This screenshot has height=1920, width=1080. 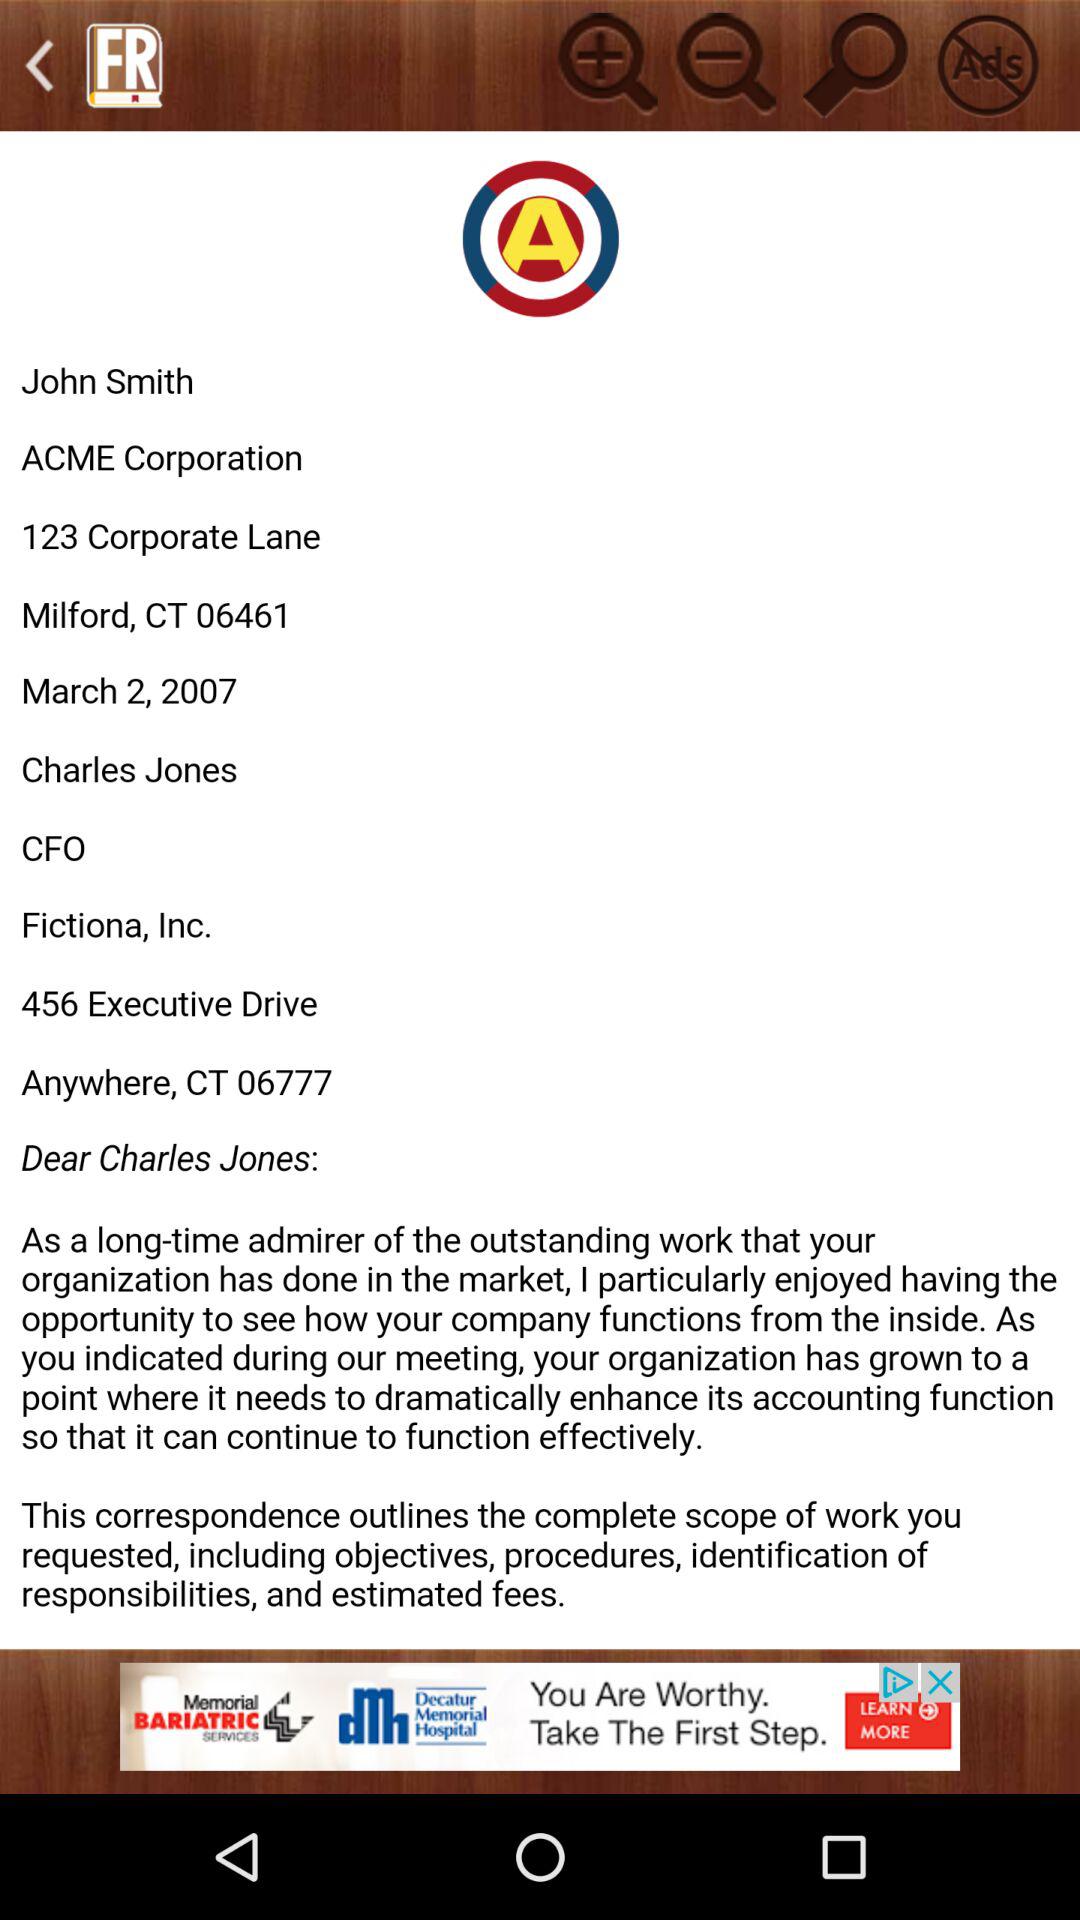 What do you see at coordinates (856, 64) in the screenshot?
I see `switch to search` at bounding box center [856, 64].